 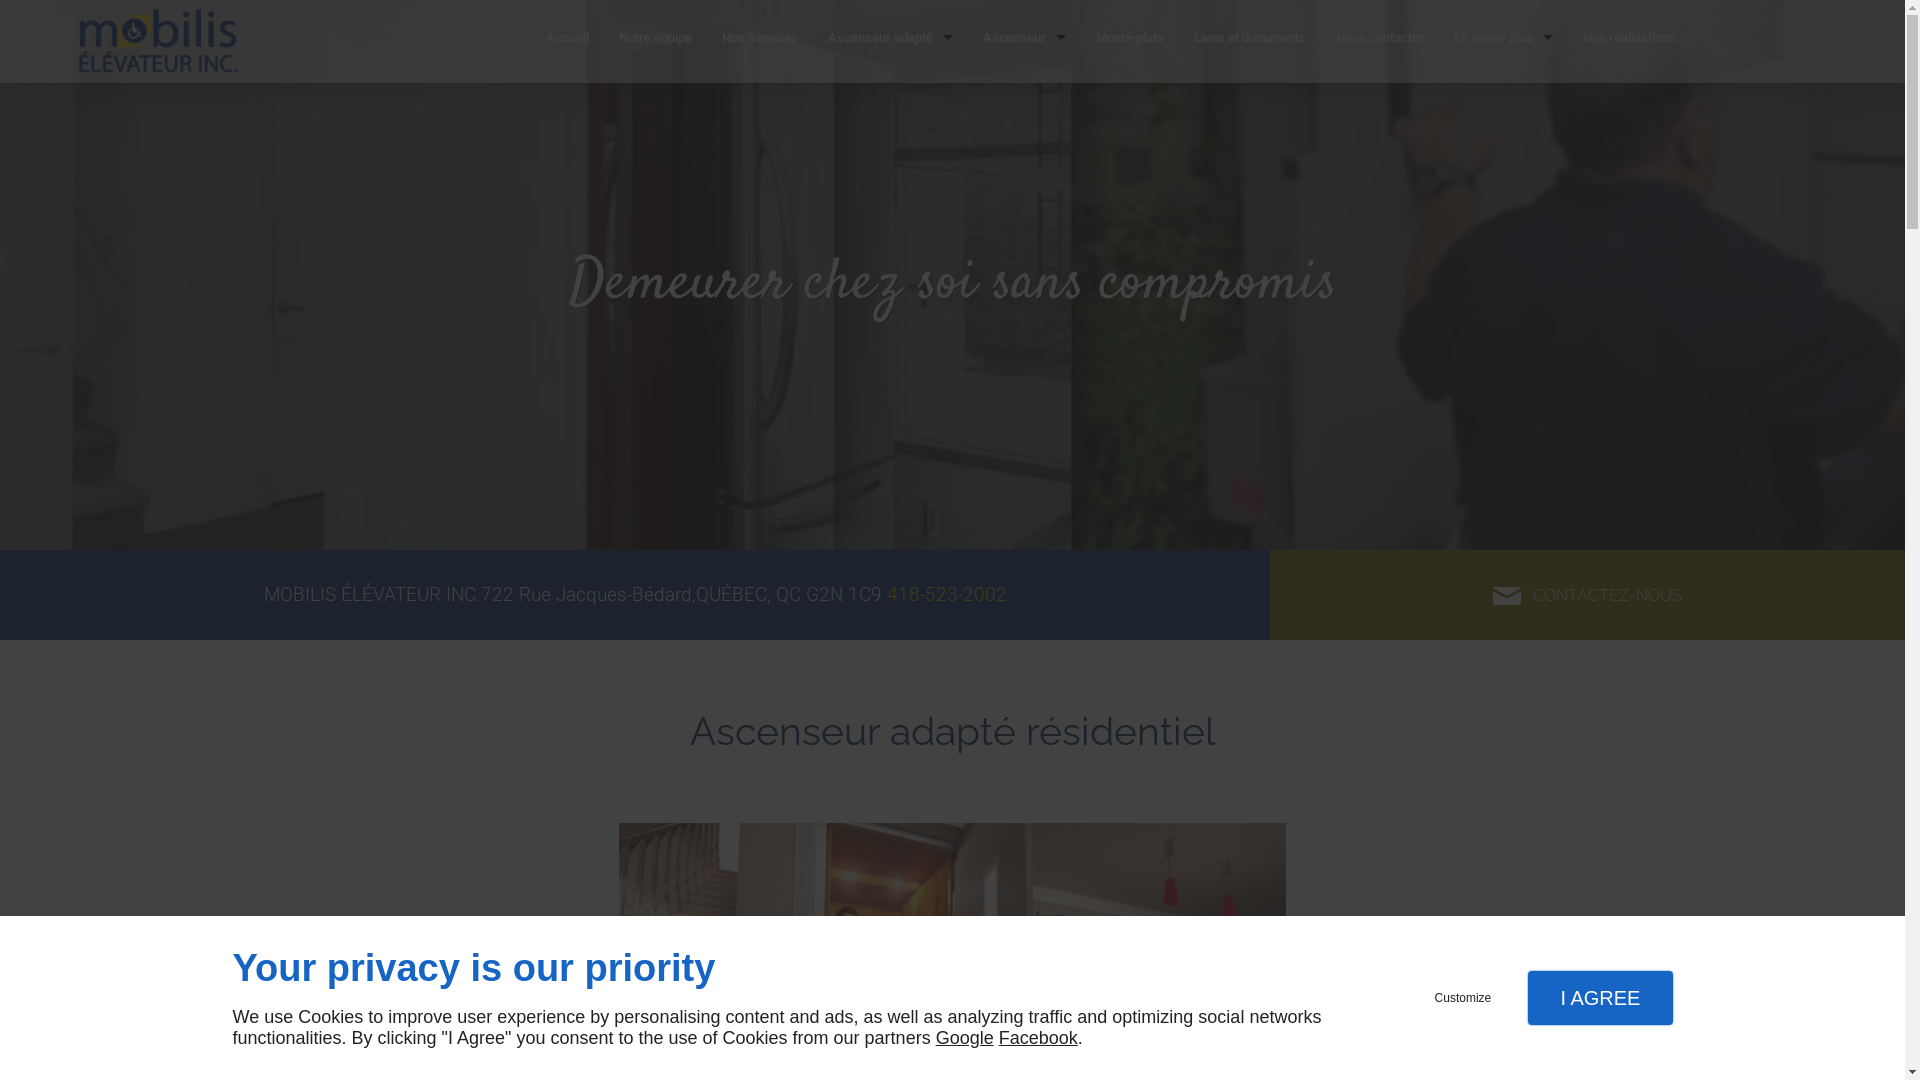 What do you see at coordinates (965, 1038) in the screenshot?
I see `Google` at bounding box center [965, 1038].